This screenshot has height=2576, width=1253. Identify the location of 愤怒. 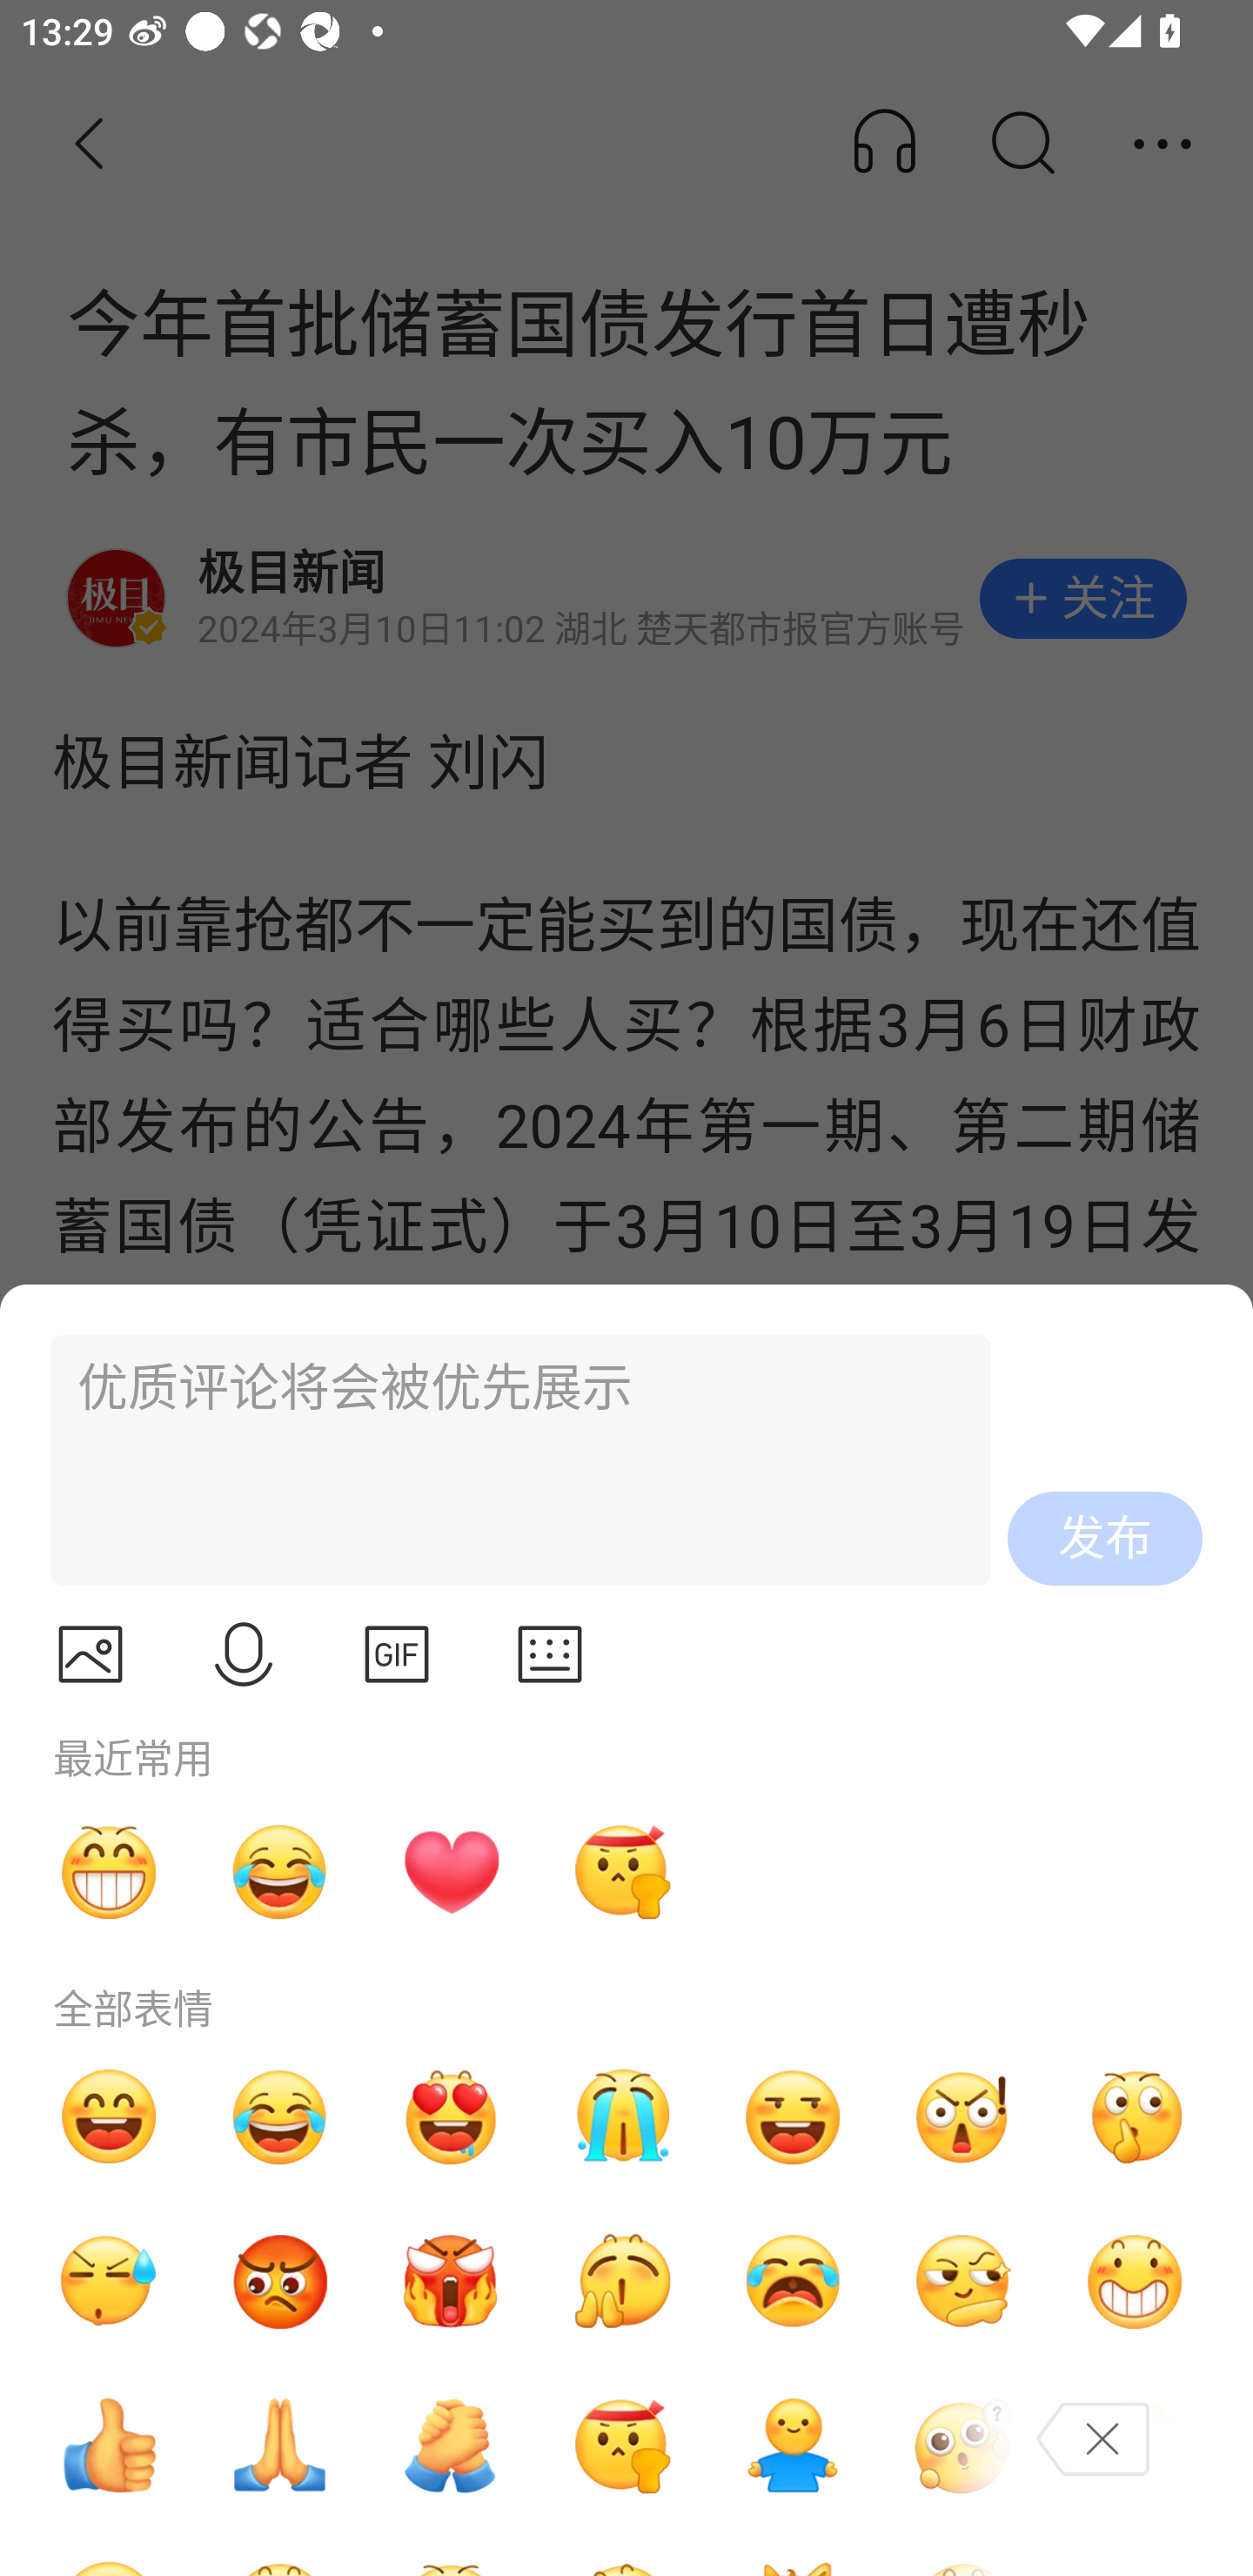
(451, 2282).